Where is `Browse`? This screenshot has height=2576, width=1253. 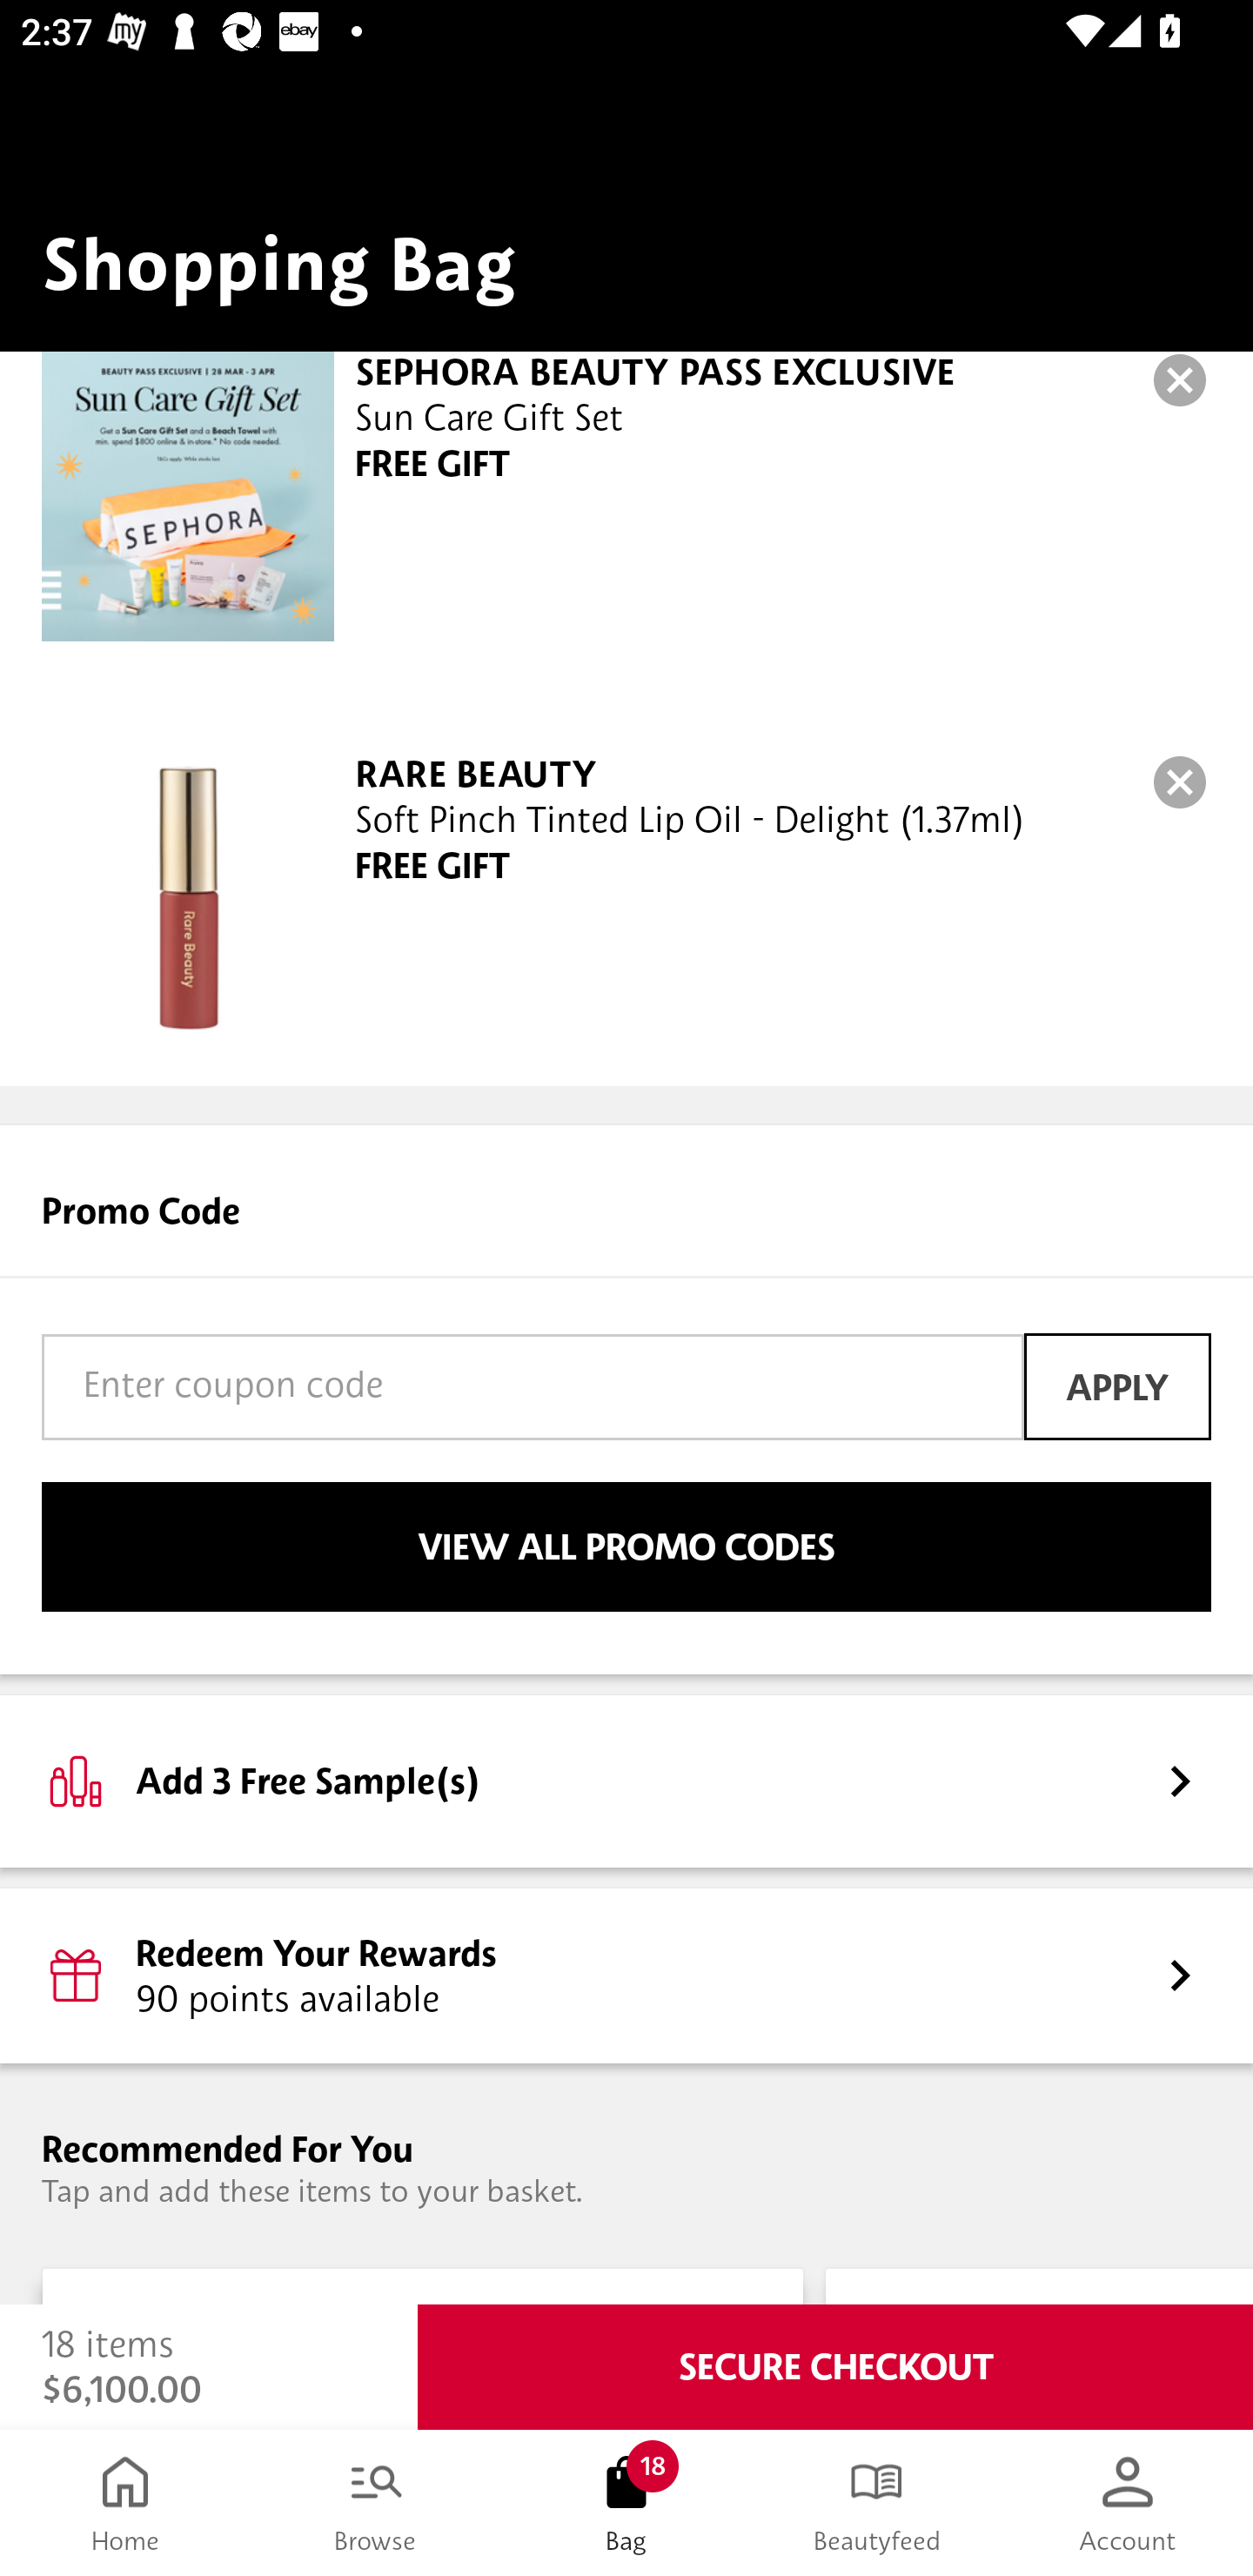
Browse is located at coordinates (376, 2503).